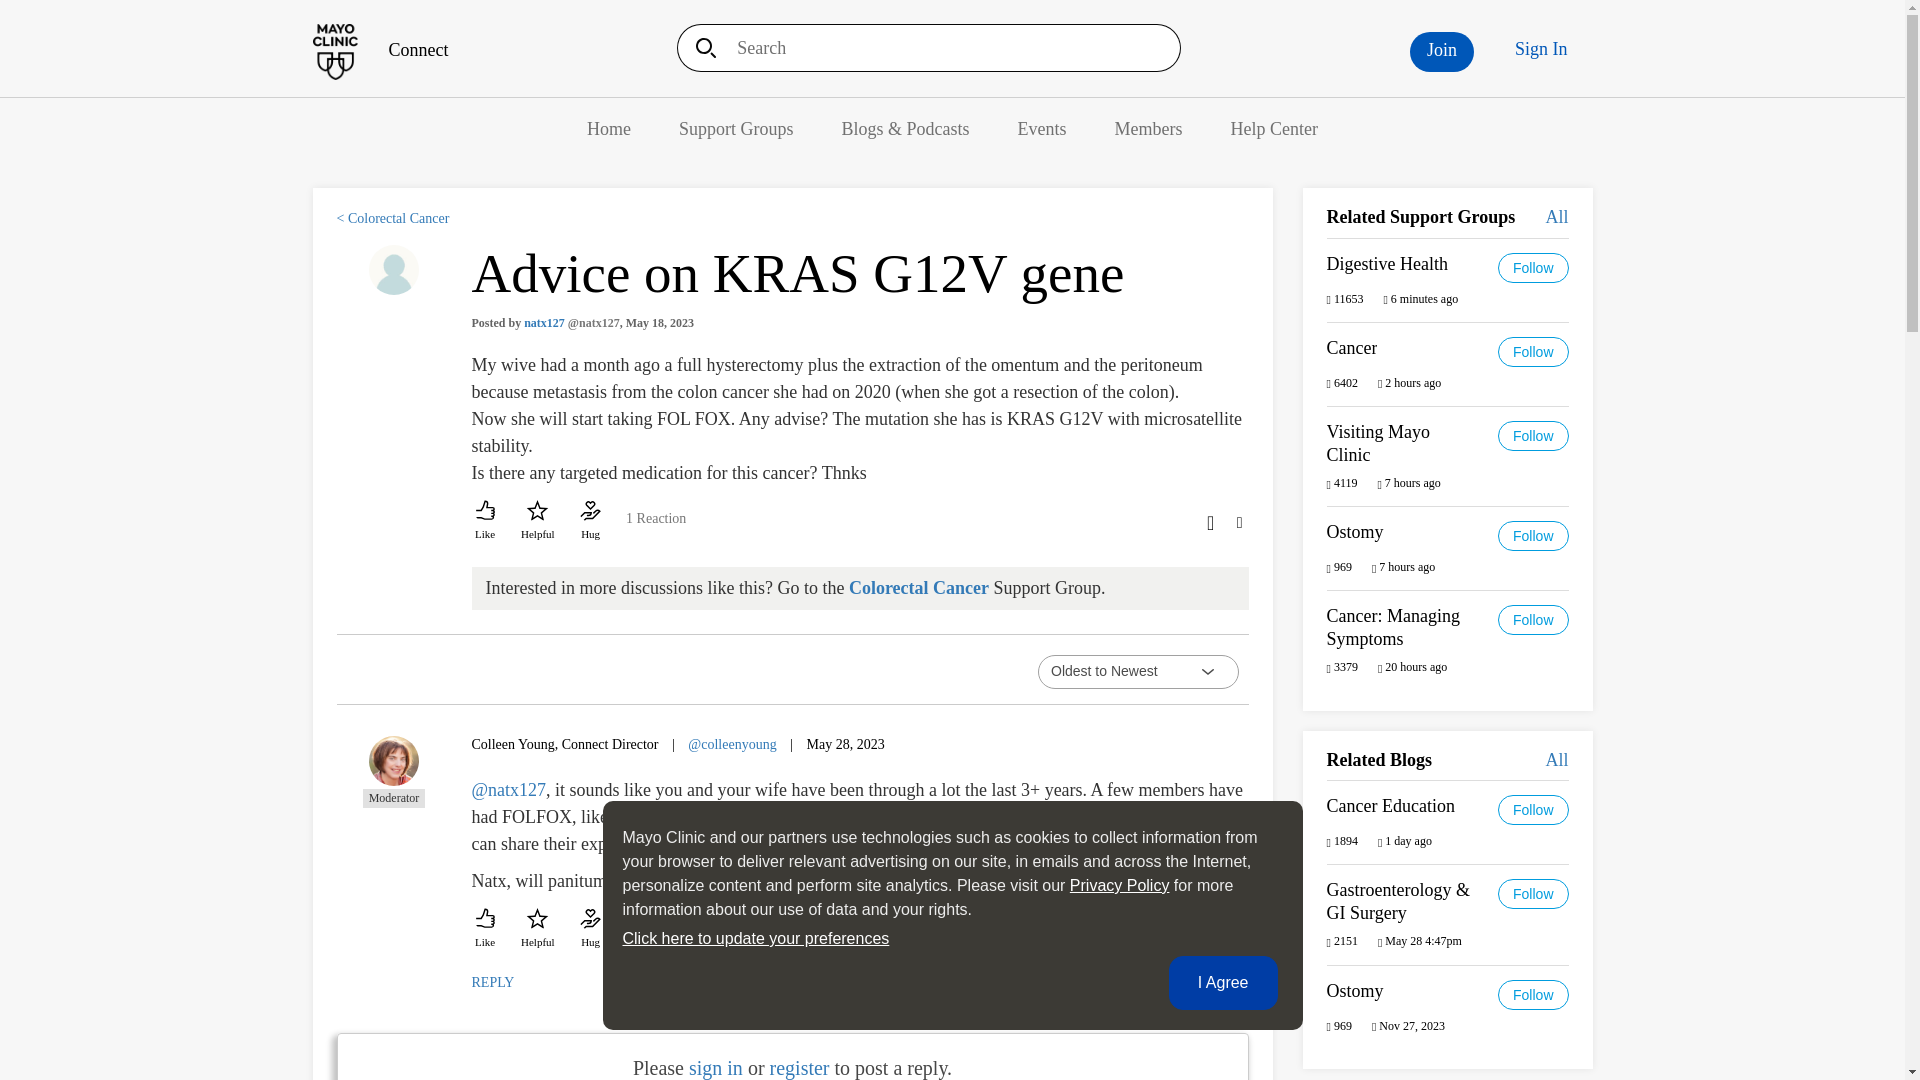  Describe the element at coordinates (736, 128) in the screenshot. I see `Support Groups` at that location.